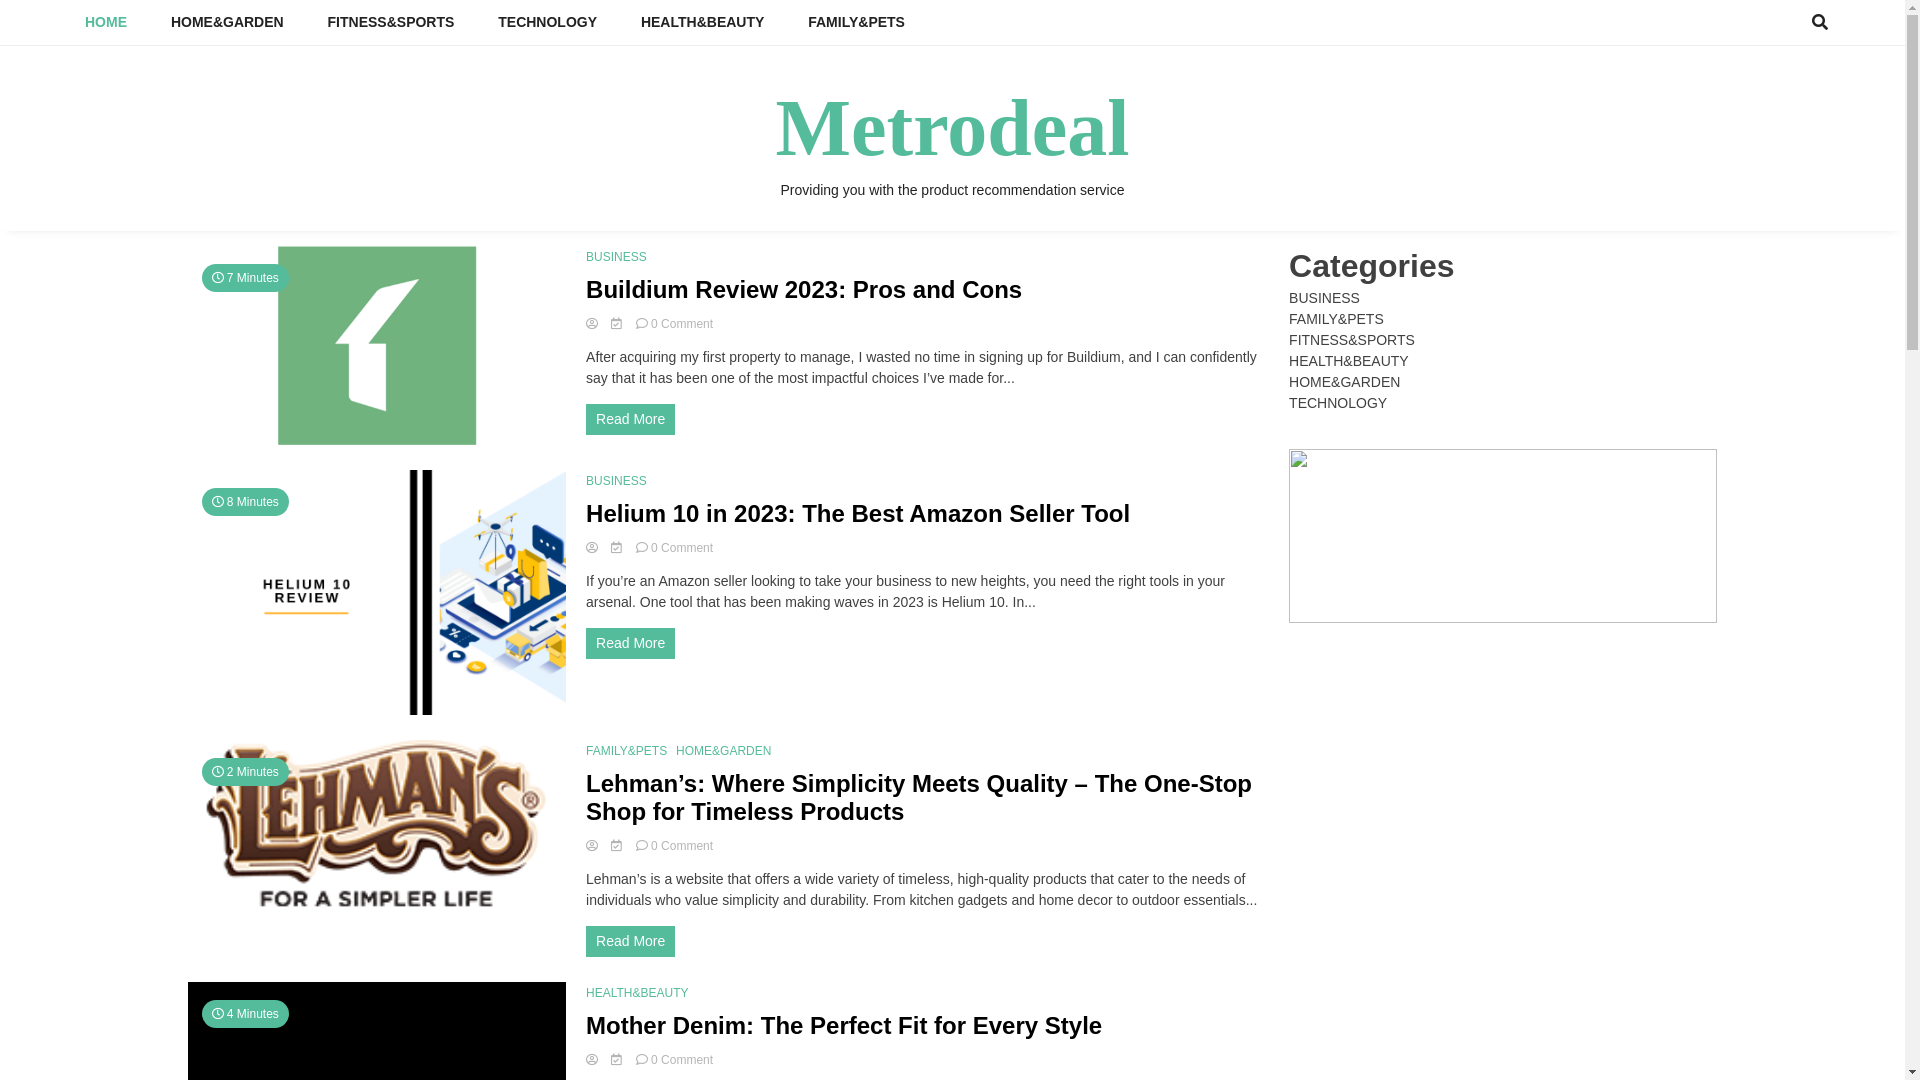 The width and height of the screenshot is (1920, 1080). What do you see at coordinates (619, 481) in the screenshot?
I see `BUSINESS` at bounding box center [619, 481].